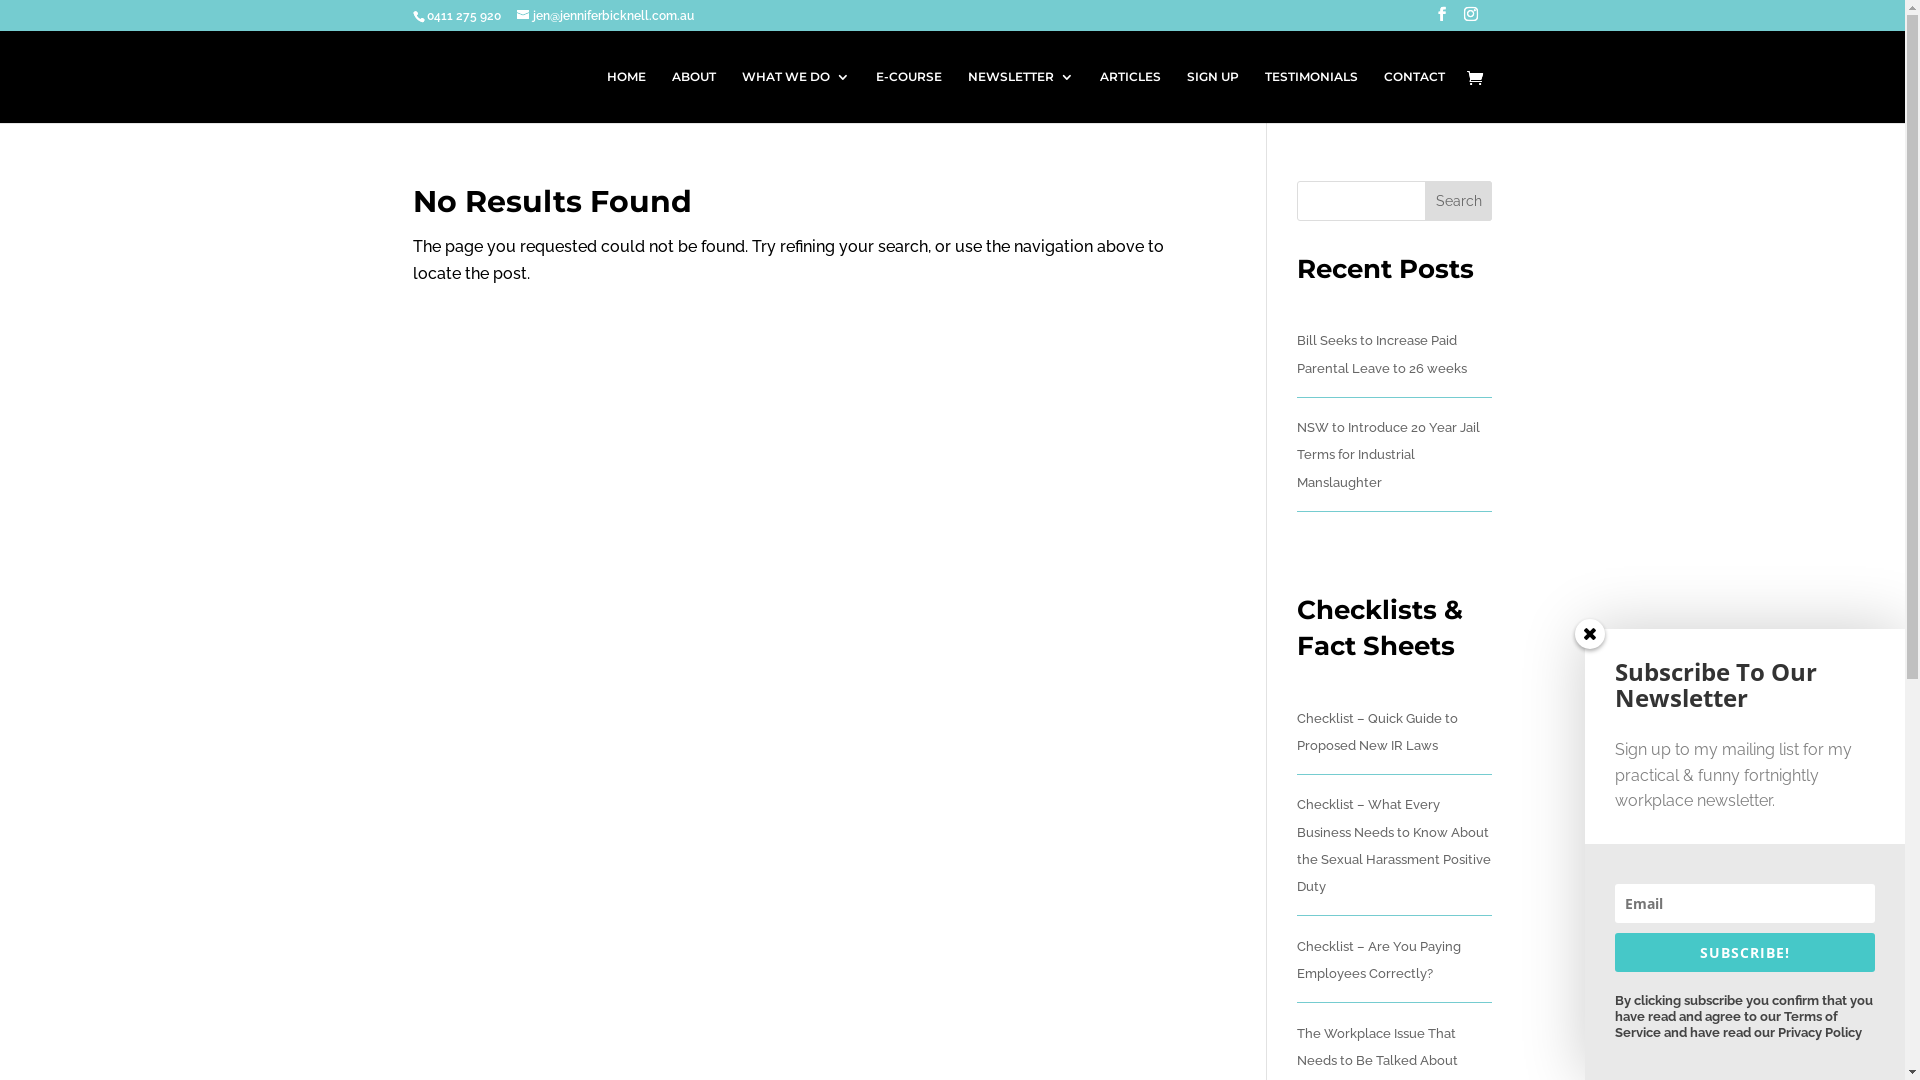 This screenshot has height=1080, width=1920. Describe the element at coordinates (1021, 96) in the screenshot. I see `NEWSLETTER` at that location.